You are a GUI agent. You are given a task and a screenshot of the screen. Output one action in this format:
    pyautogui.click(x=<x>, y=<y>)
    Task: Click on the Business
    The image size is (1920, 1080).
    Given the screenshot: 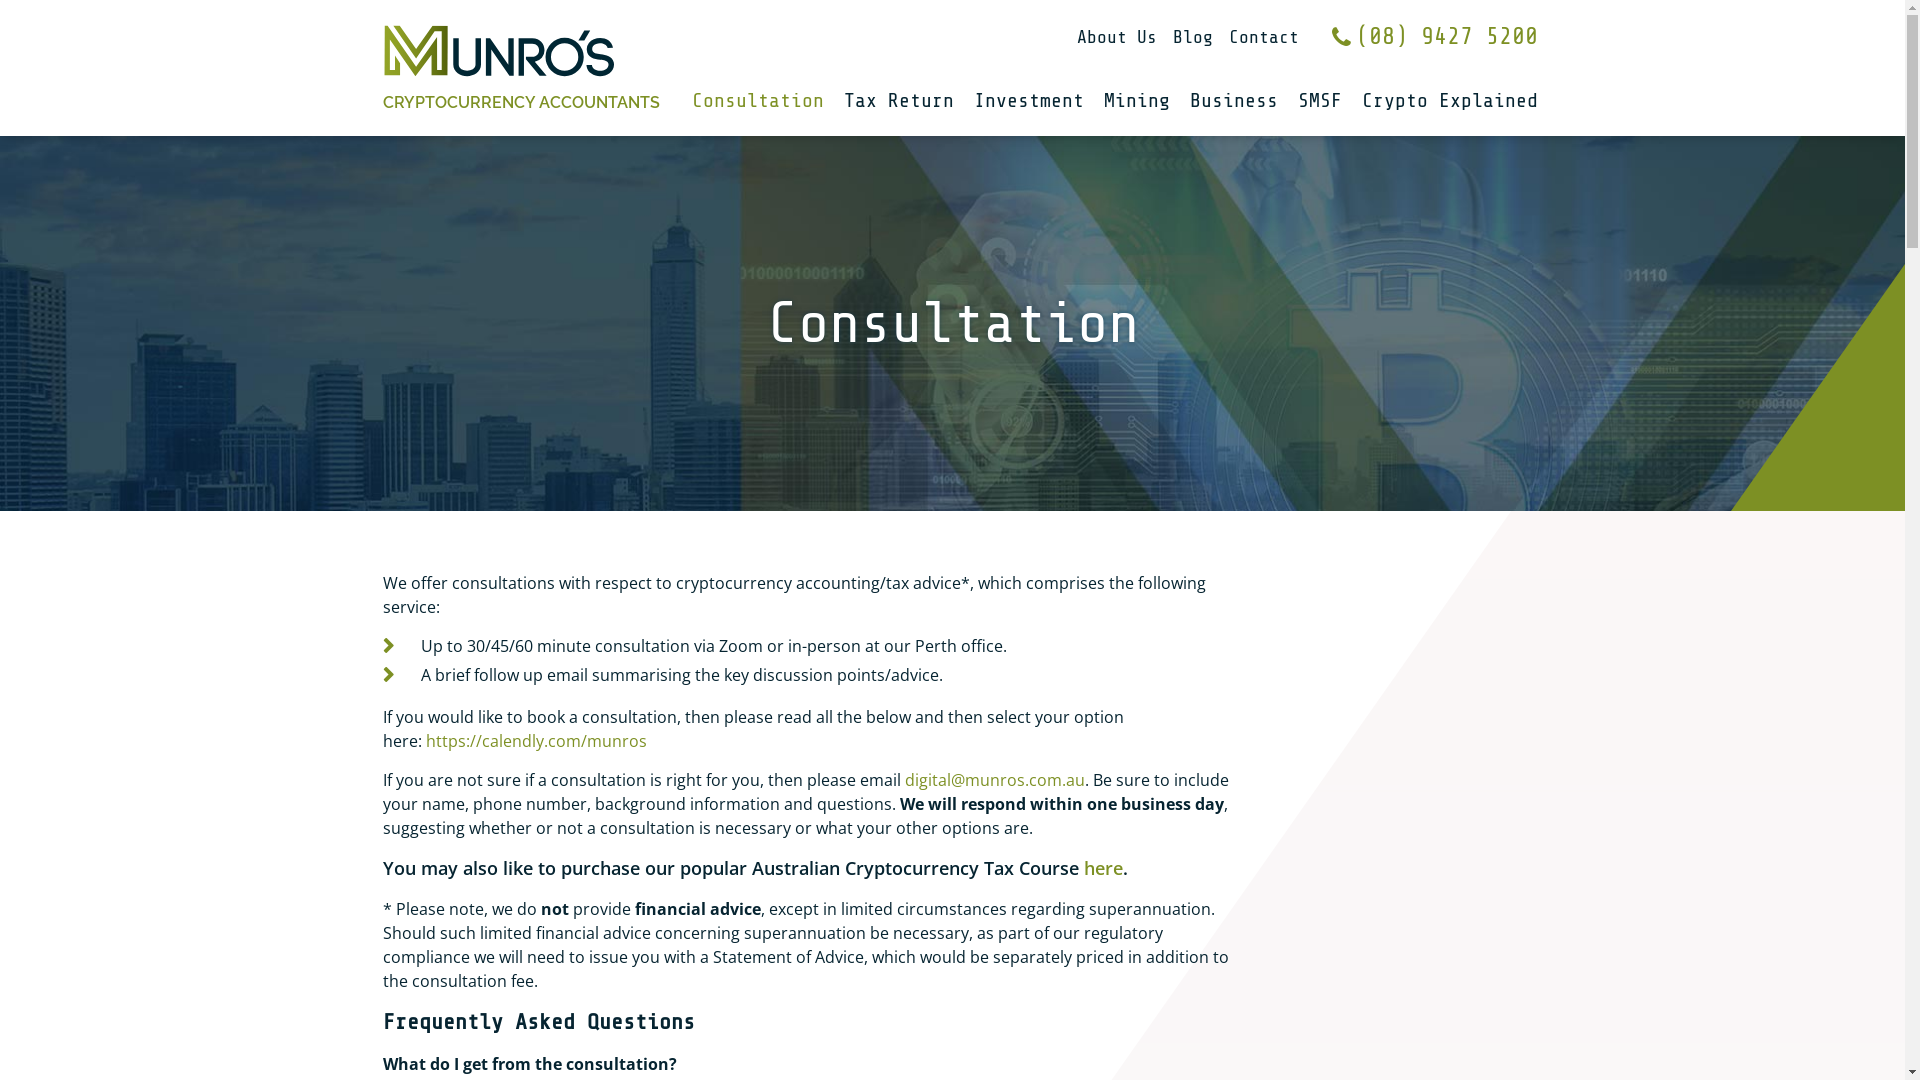 What is the action you would take?
    pyautogui.click(x=1234, y=101)
    